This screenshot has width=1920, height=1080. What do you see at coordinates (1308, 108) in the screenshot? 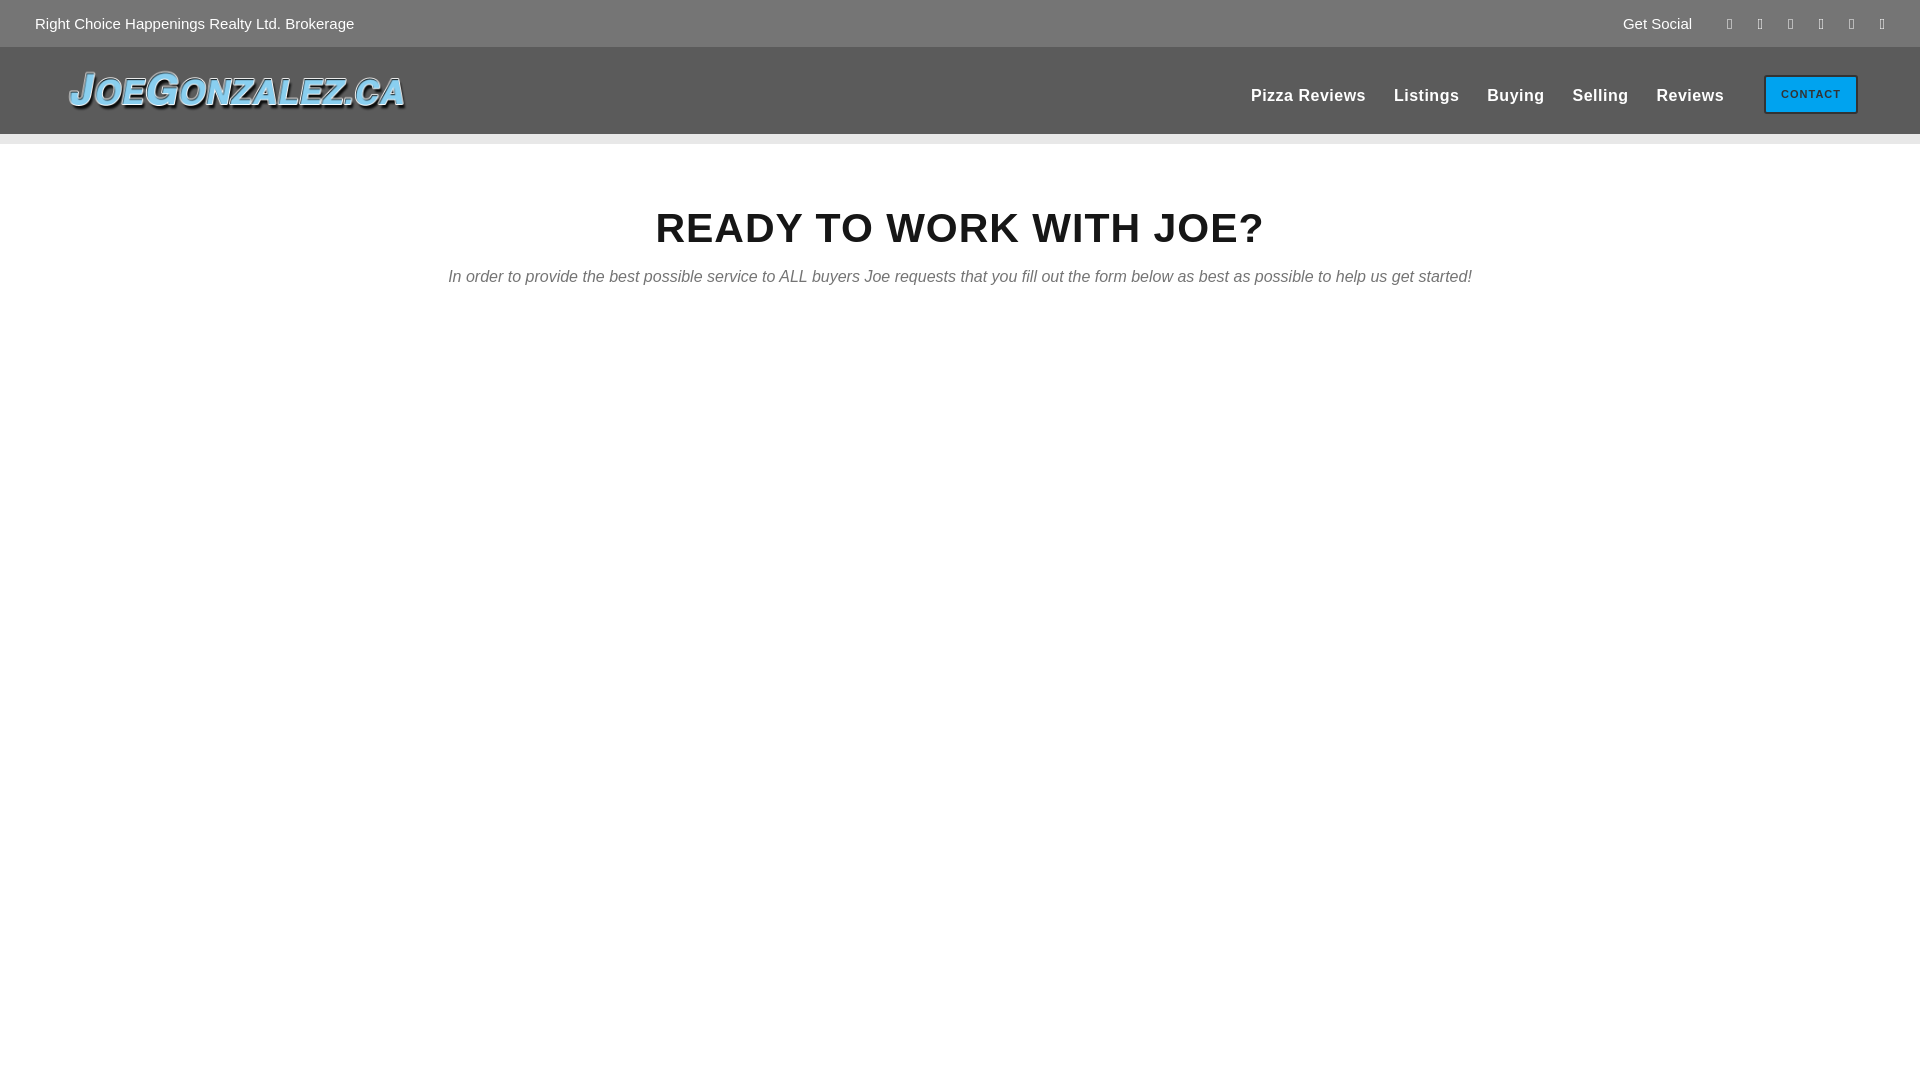
I see `Pizza Reviews` at bounding box center [1308, 108].